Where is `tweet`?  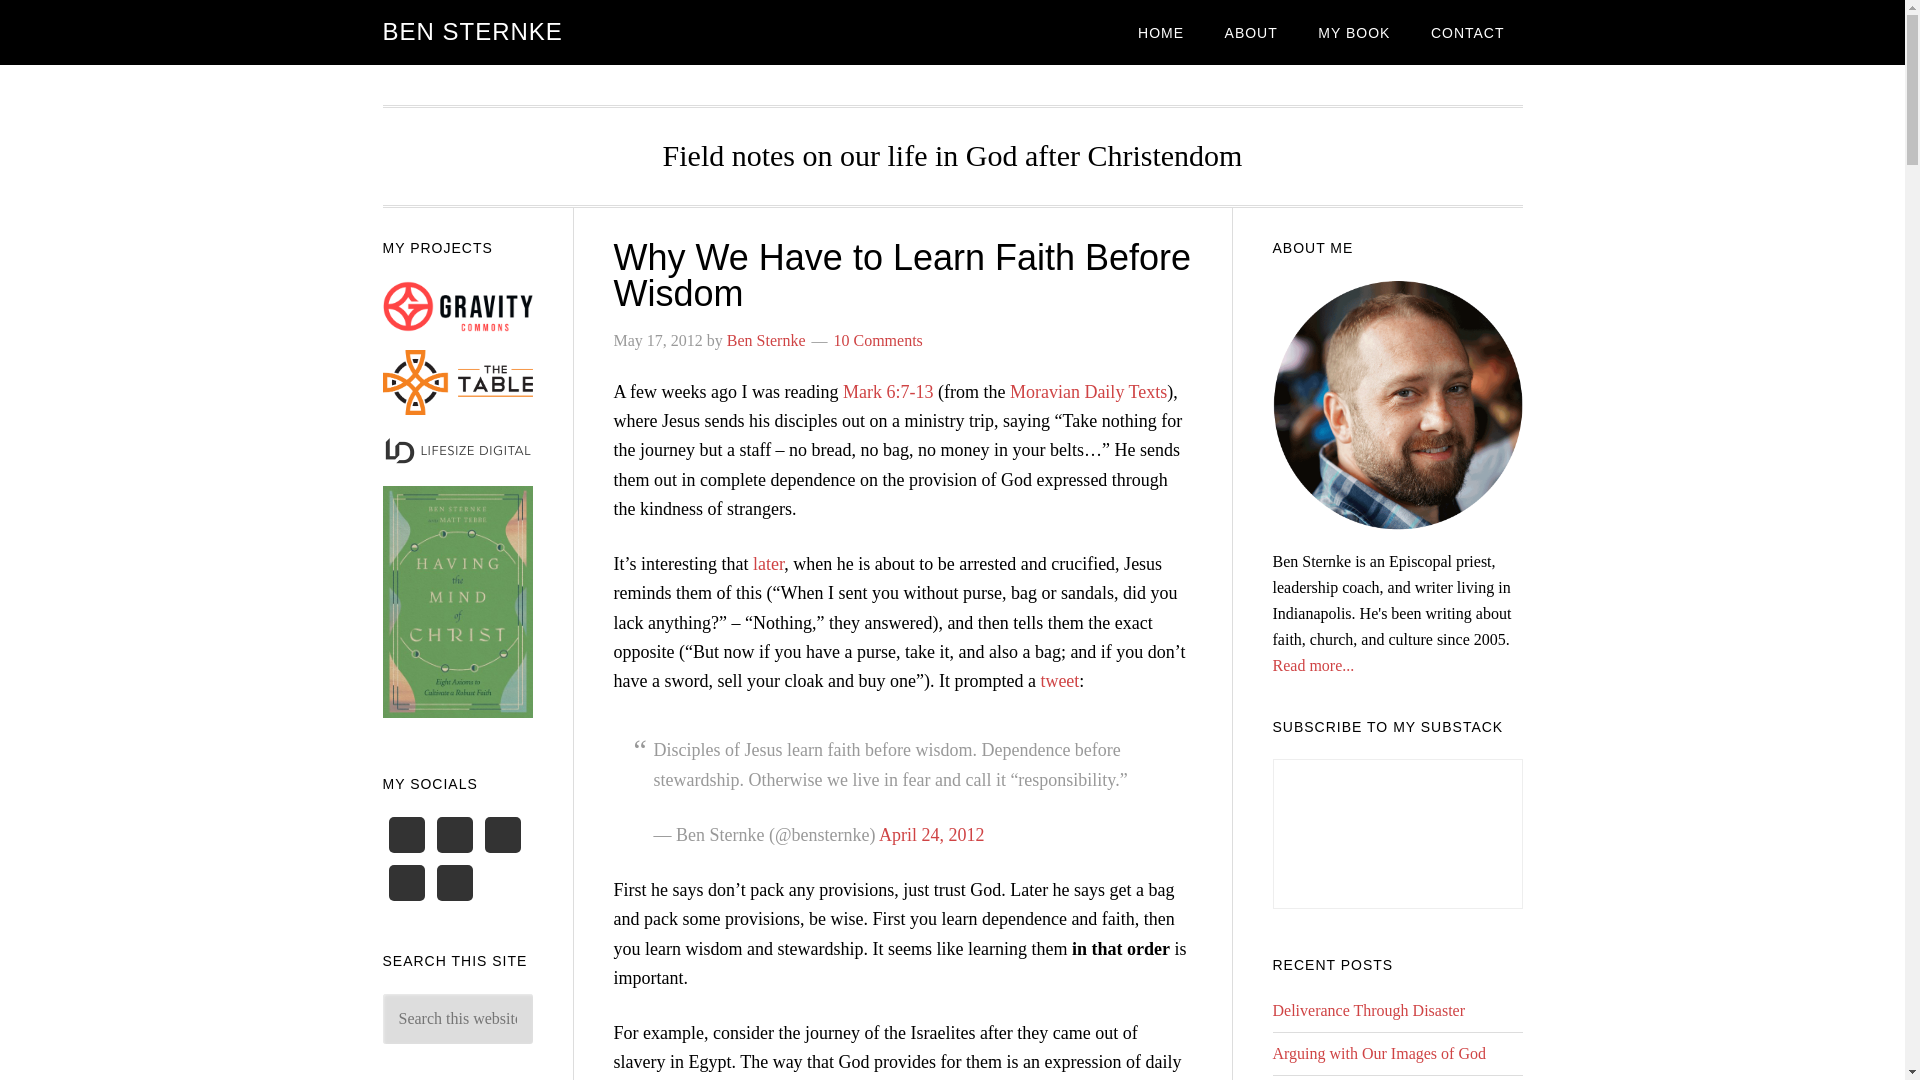 tweet is located at coordinates (1060, 680).